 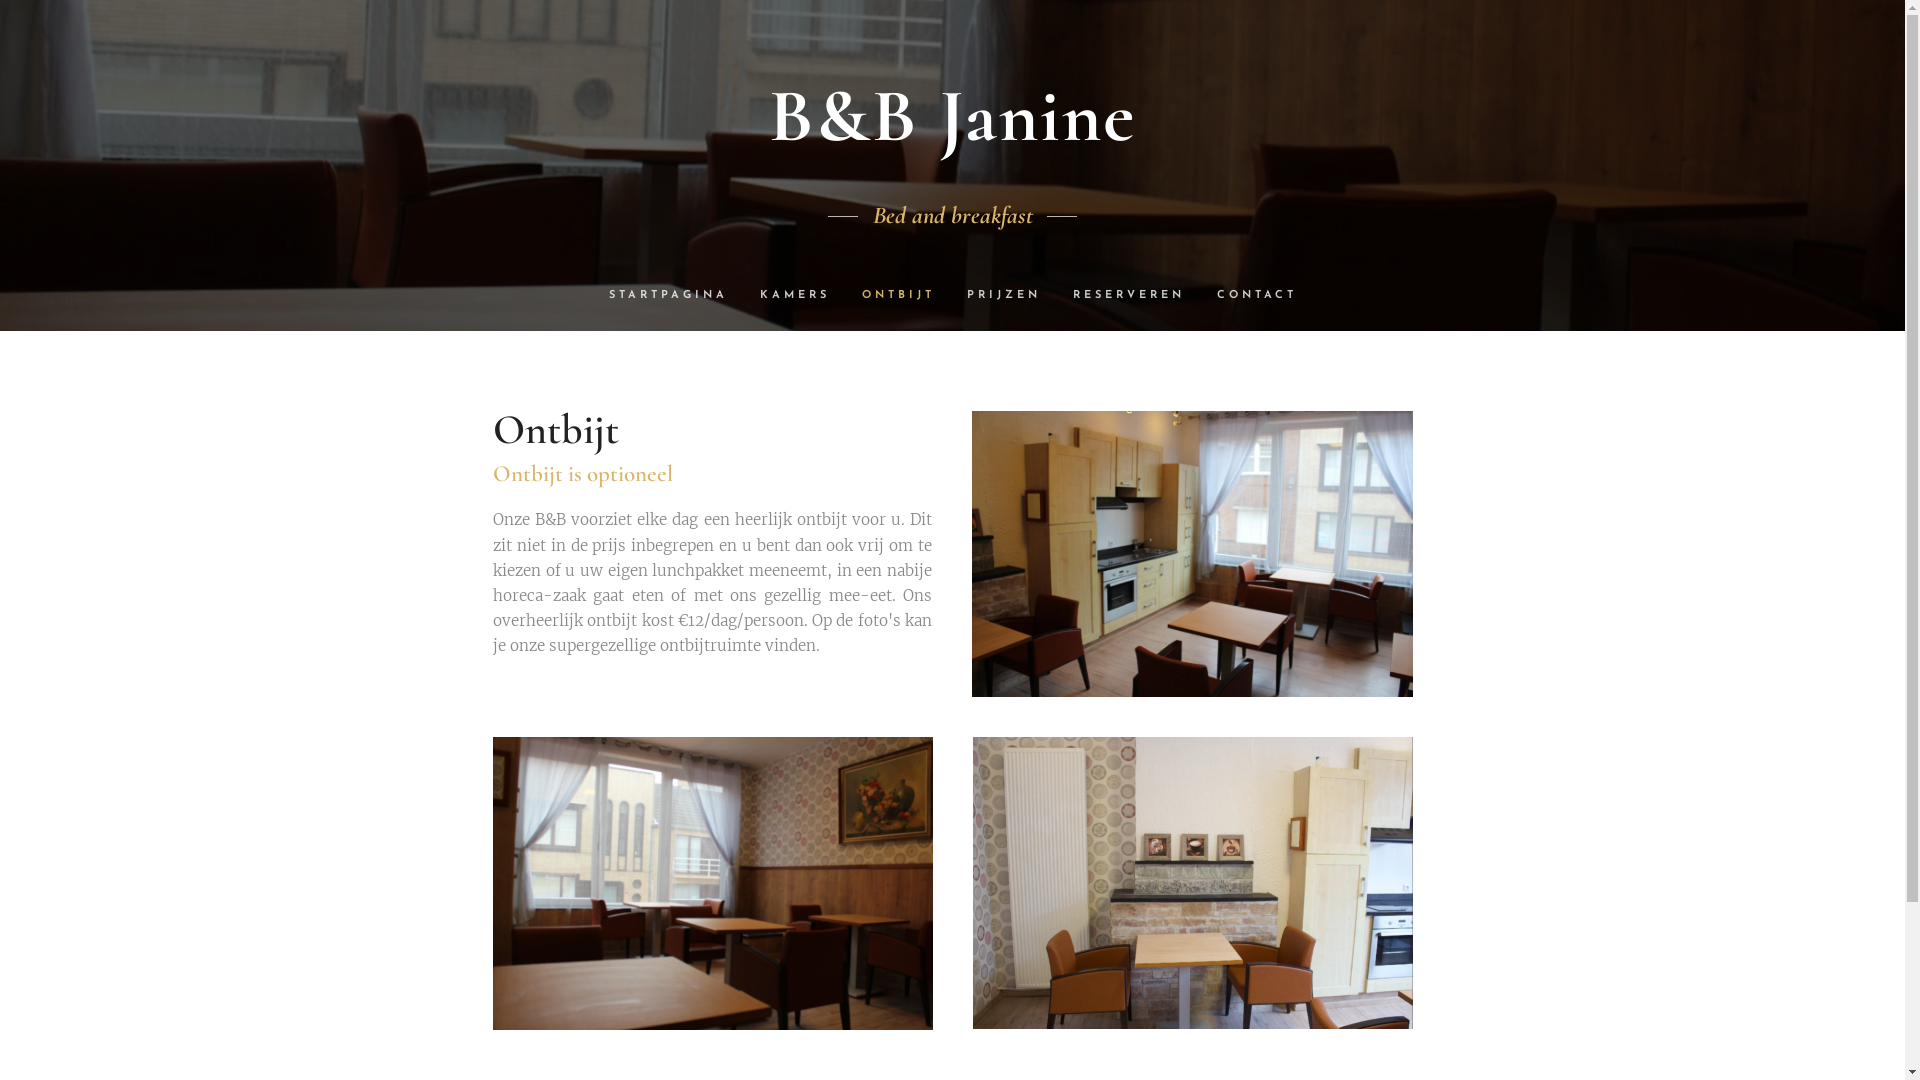 I want to click on ONTBIJT, so click(x=898, y=296).